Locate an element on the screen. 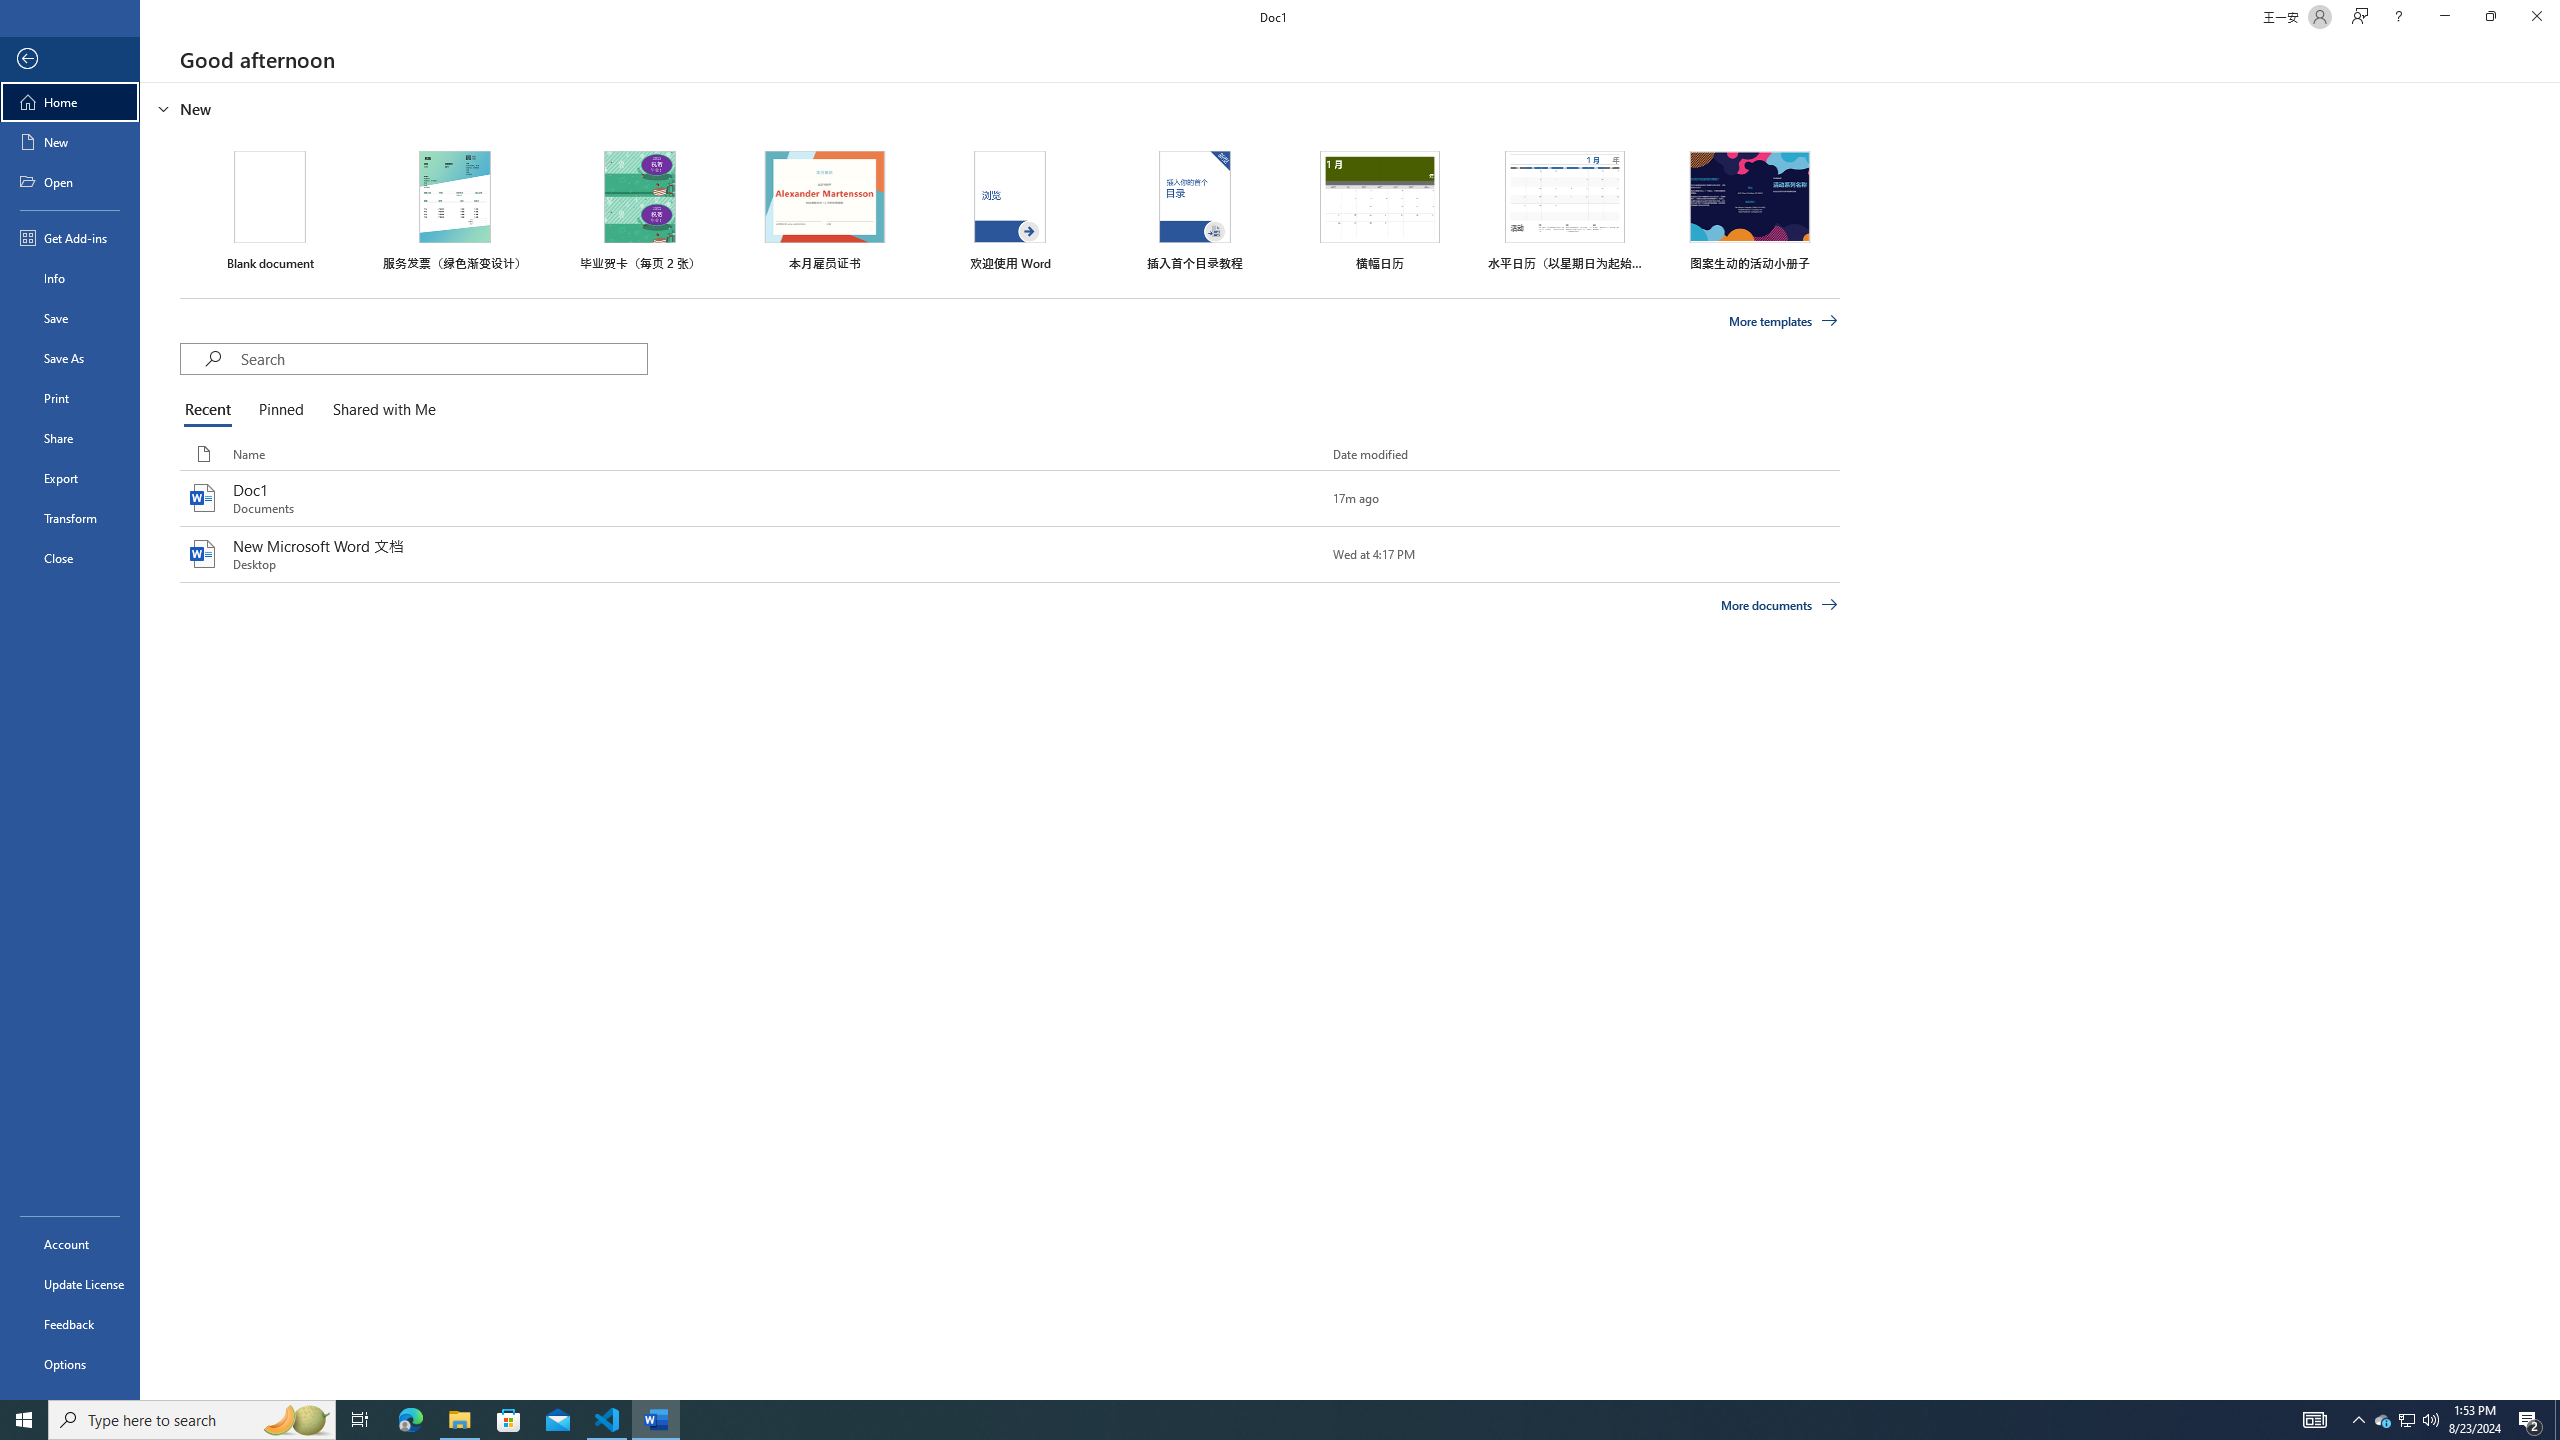  More templates is located at coordinates (1784, 321).